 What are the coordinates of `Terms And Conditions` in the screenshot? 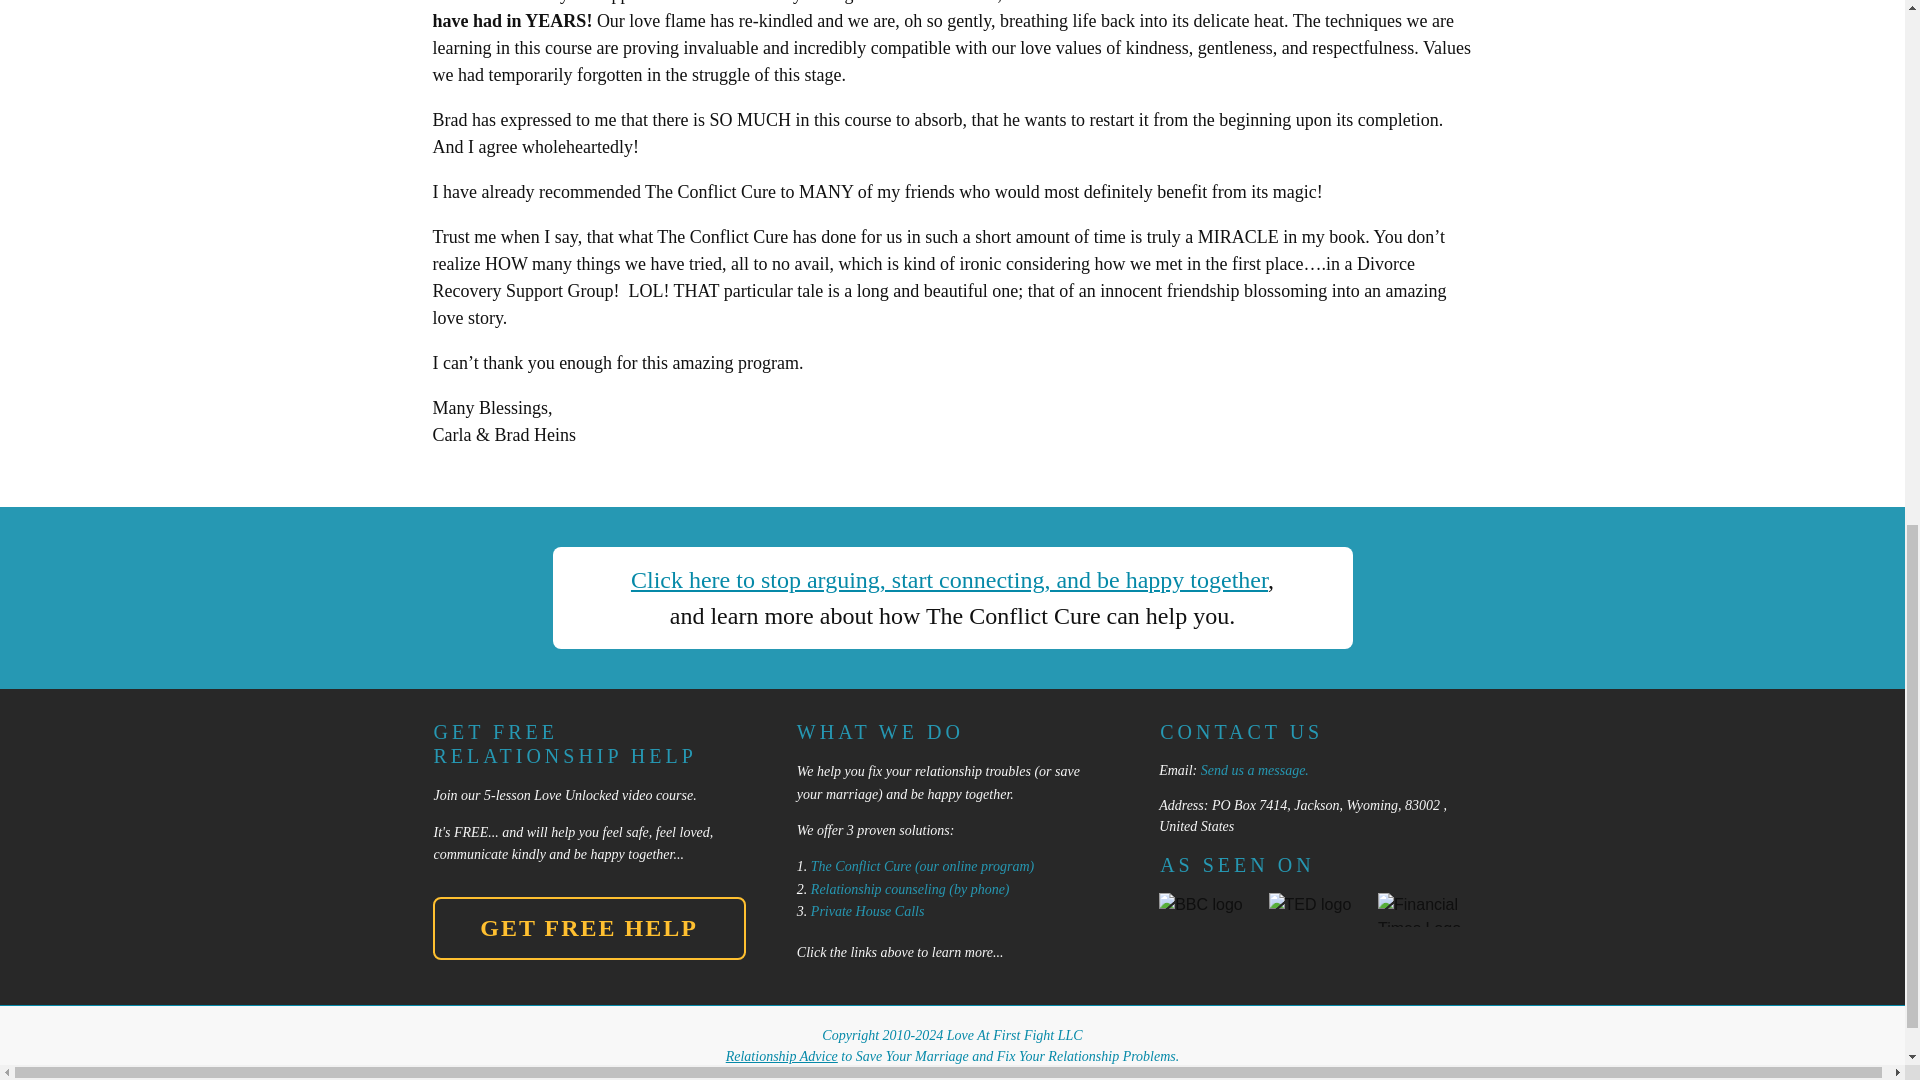 It's located at (947, 1075).